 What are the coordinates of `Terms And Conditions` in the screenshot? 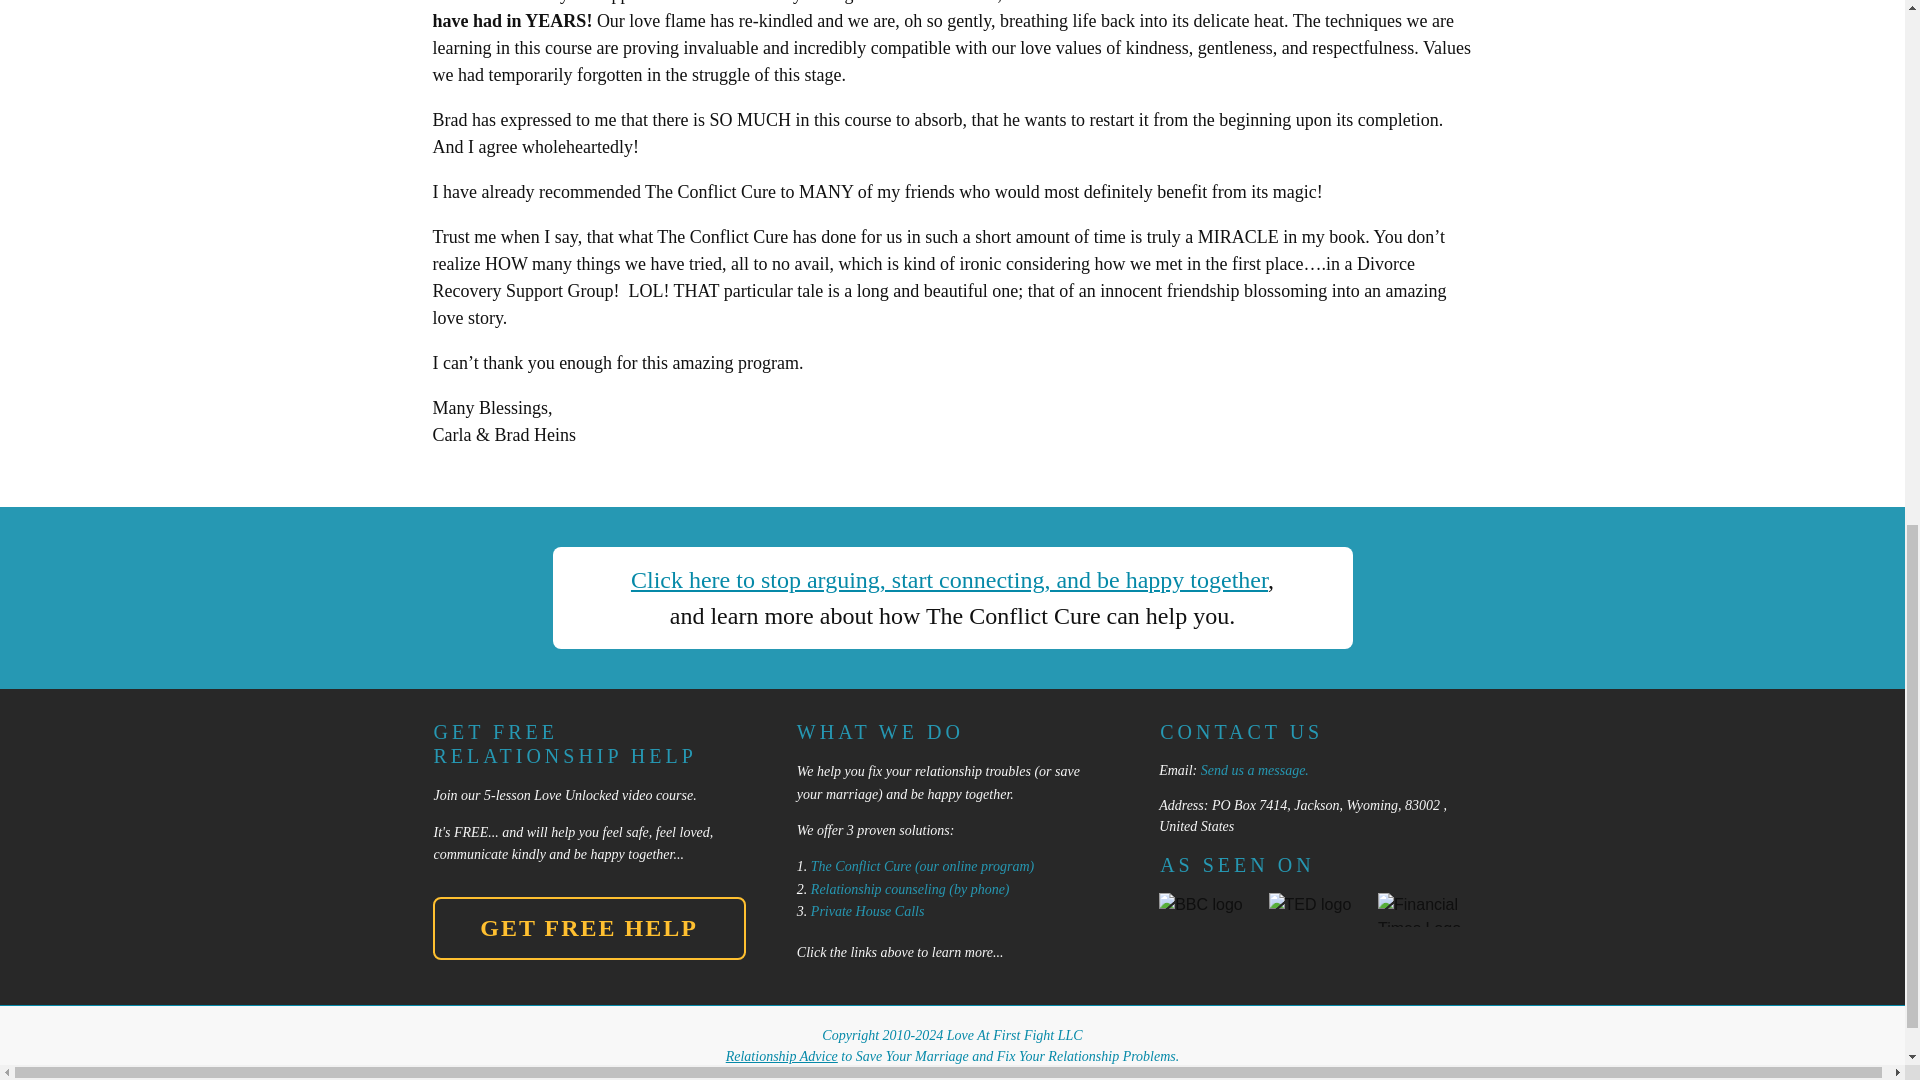 It's located at (947, 1075).